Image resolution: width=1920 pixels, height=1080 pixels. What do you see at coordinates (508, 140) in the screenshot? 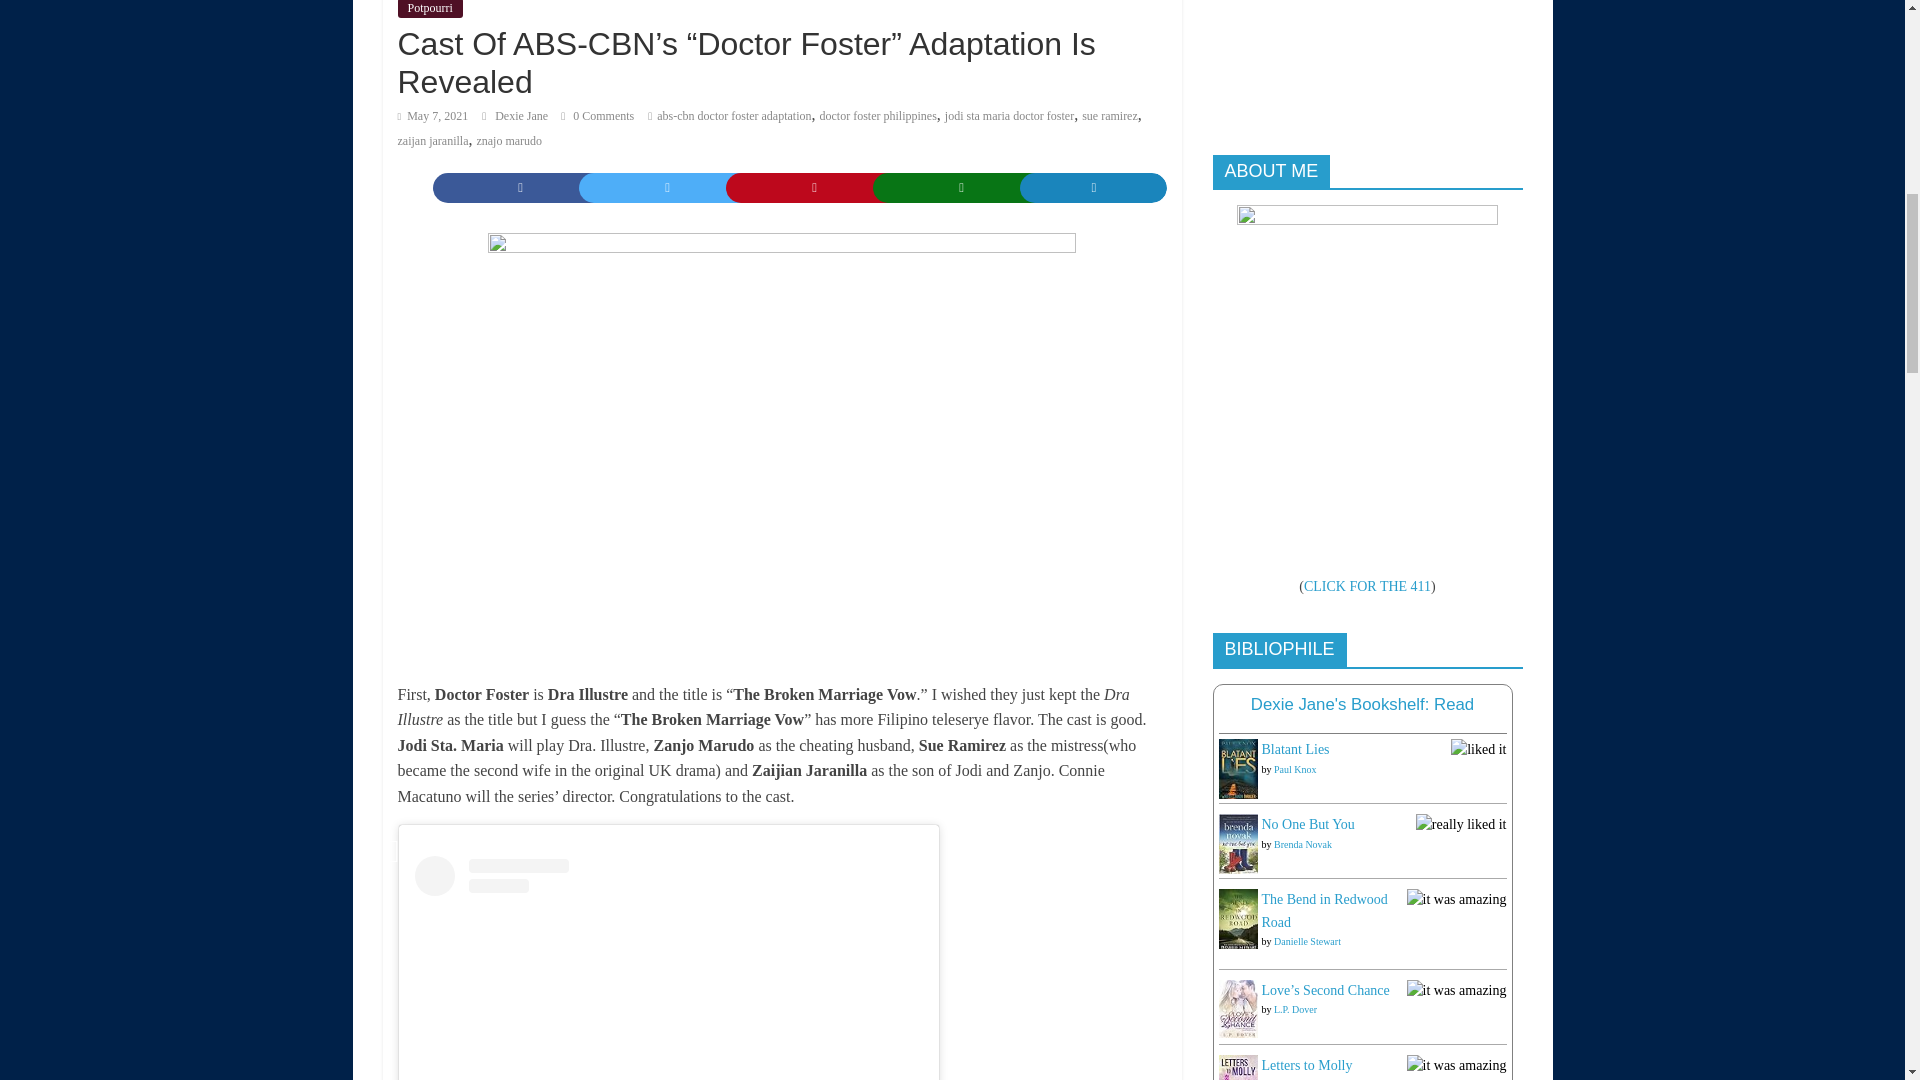
I see `znajo marudo` at bounding box center [508, 140].